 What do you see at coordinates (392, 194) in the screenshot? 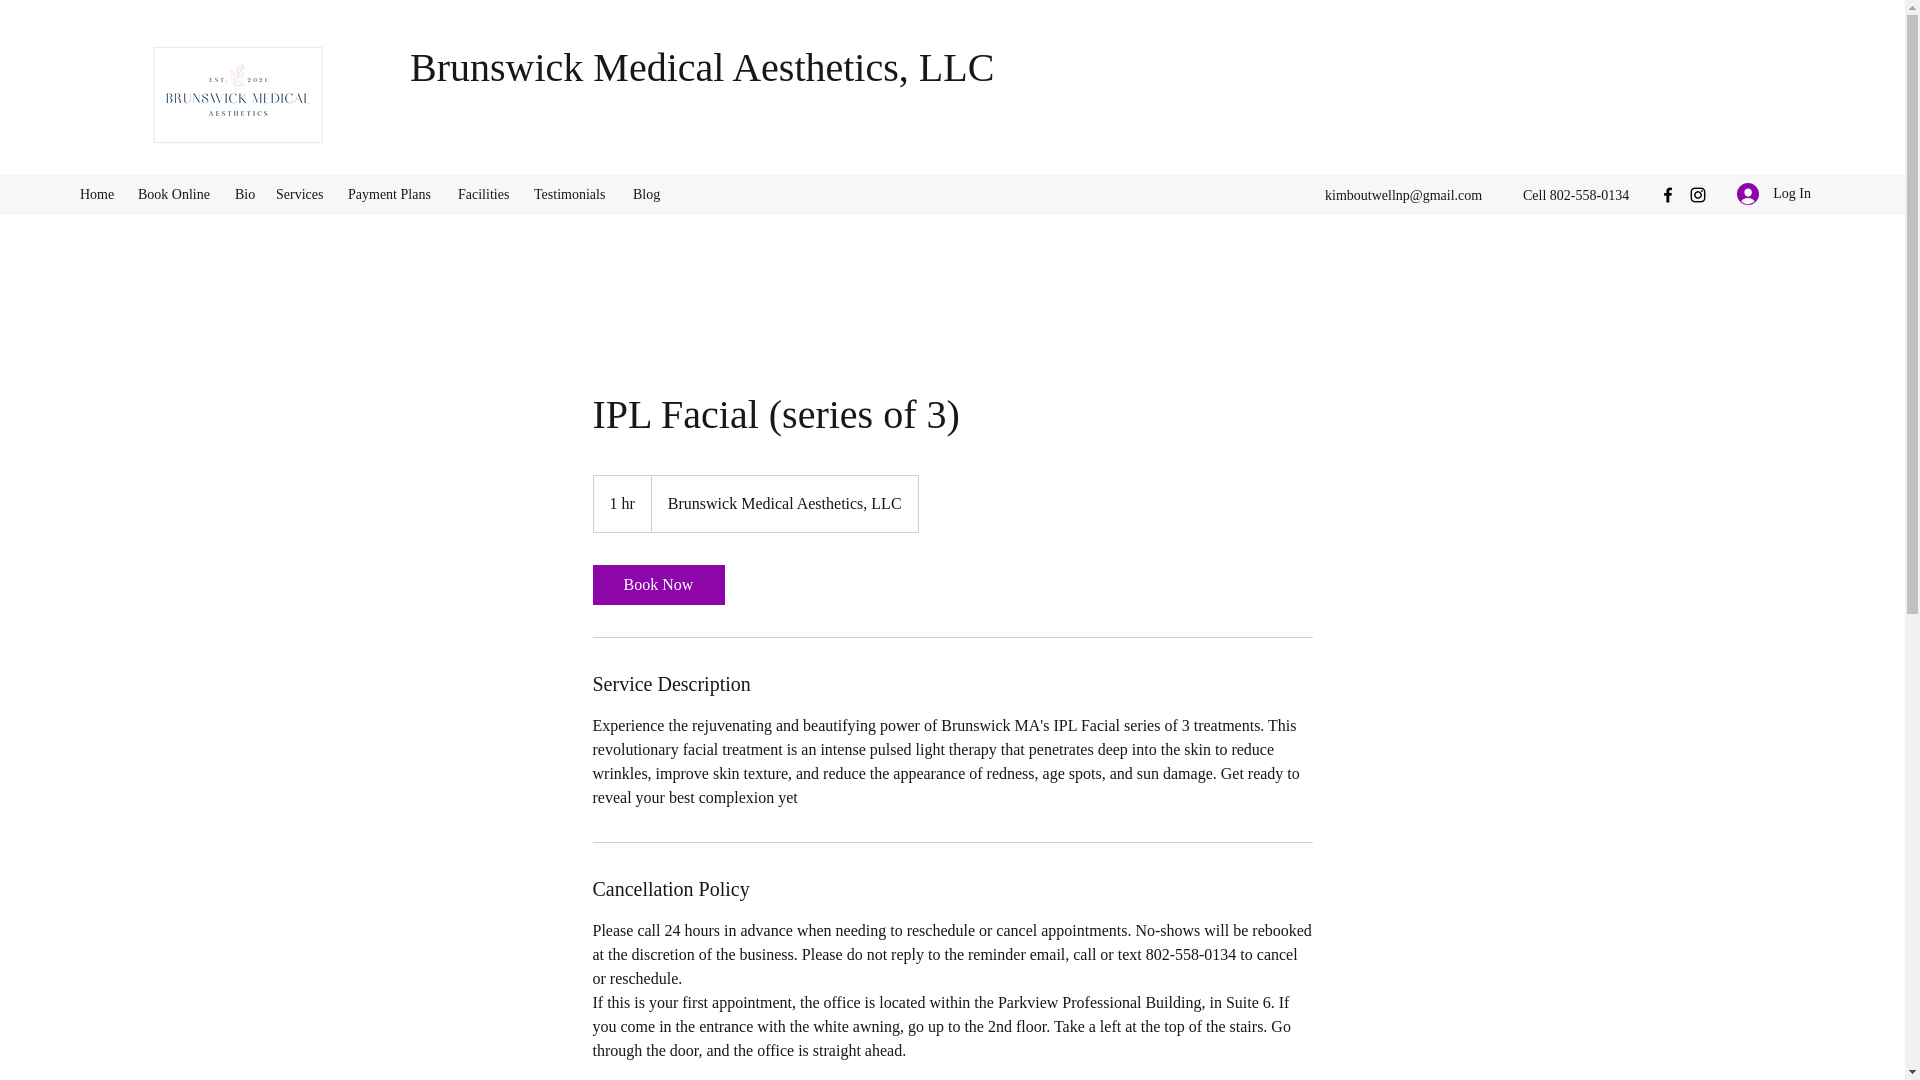
I see `Payment Plans` at bounding box center [392, 194].